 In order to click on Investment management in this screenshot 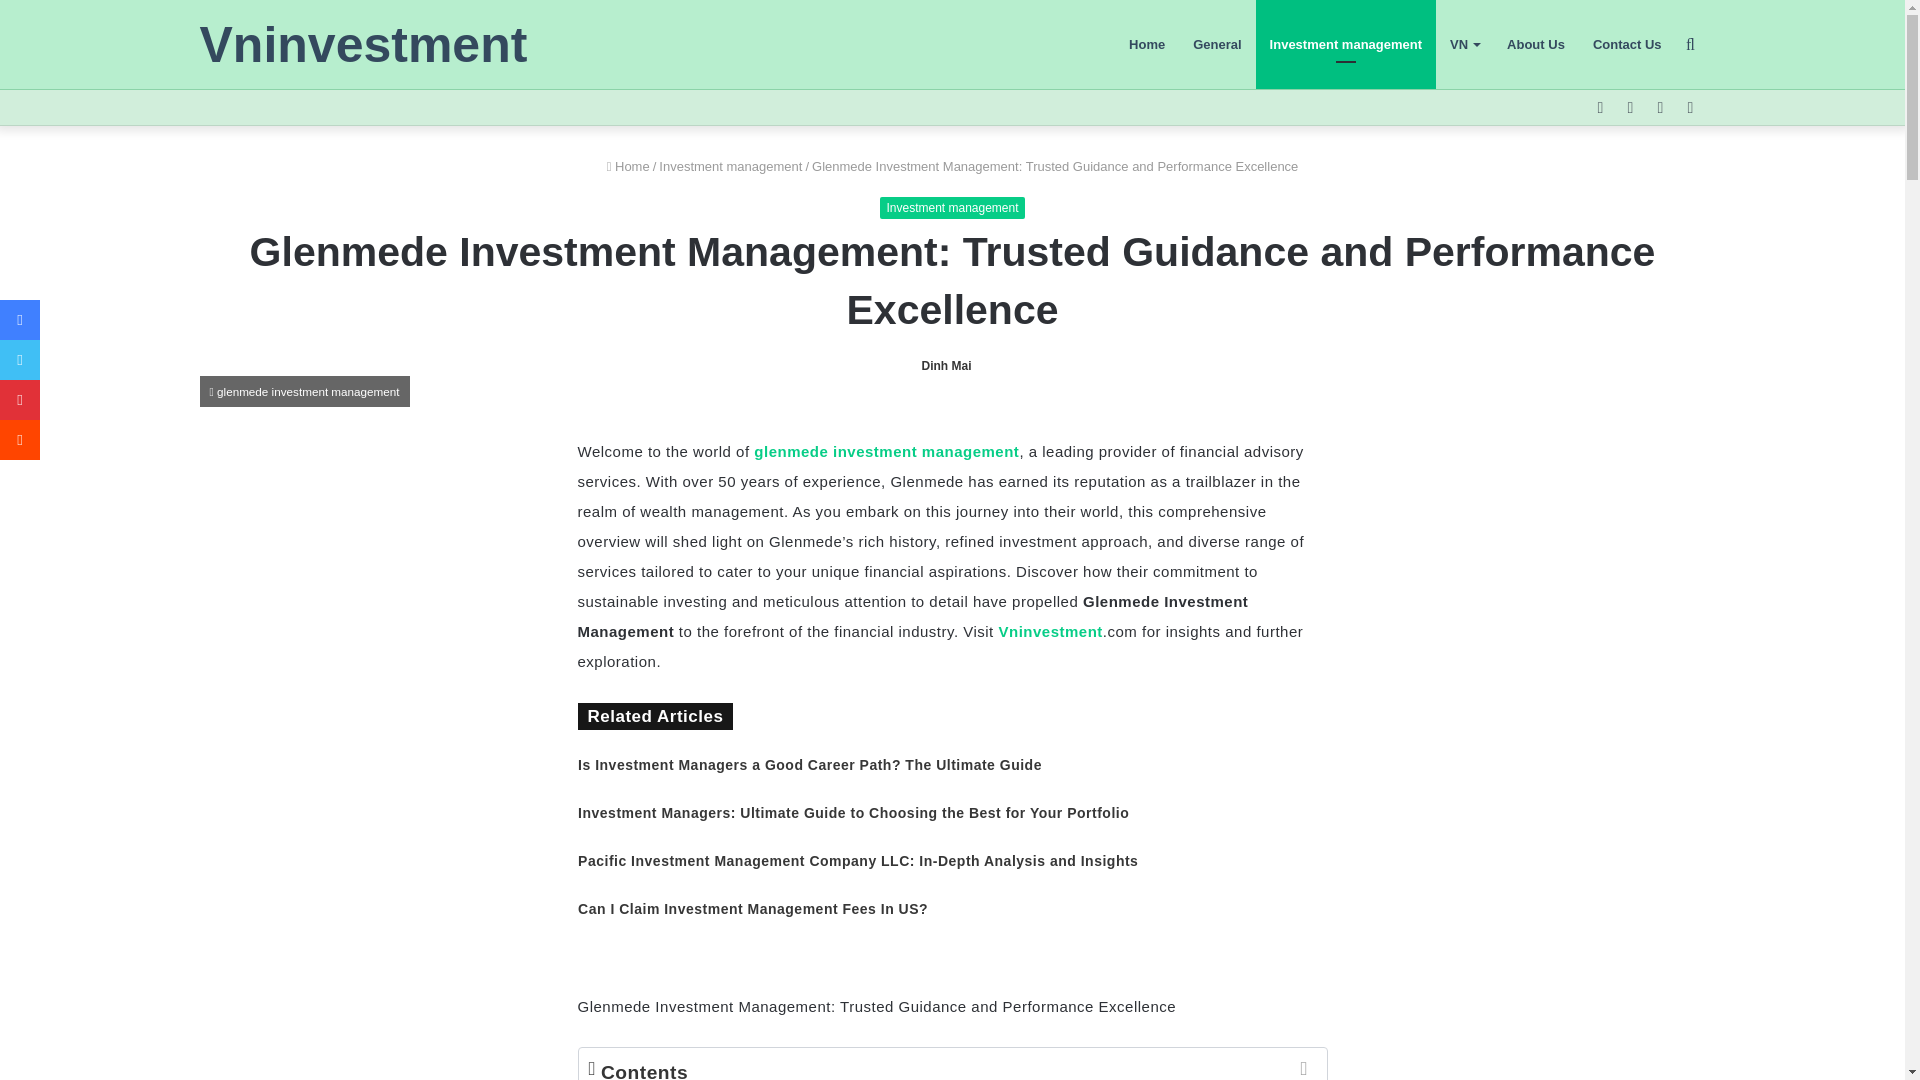, I will do `click(1346, 44)`.